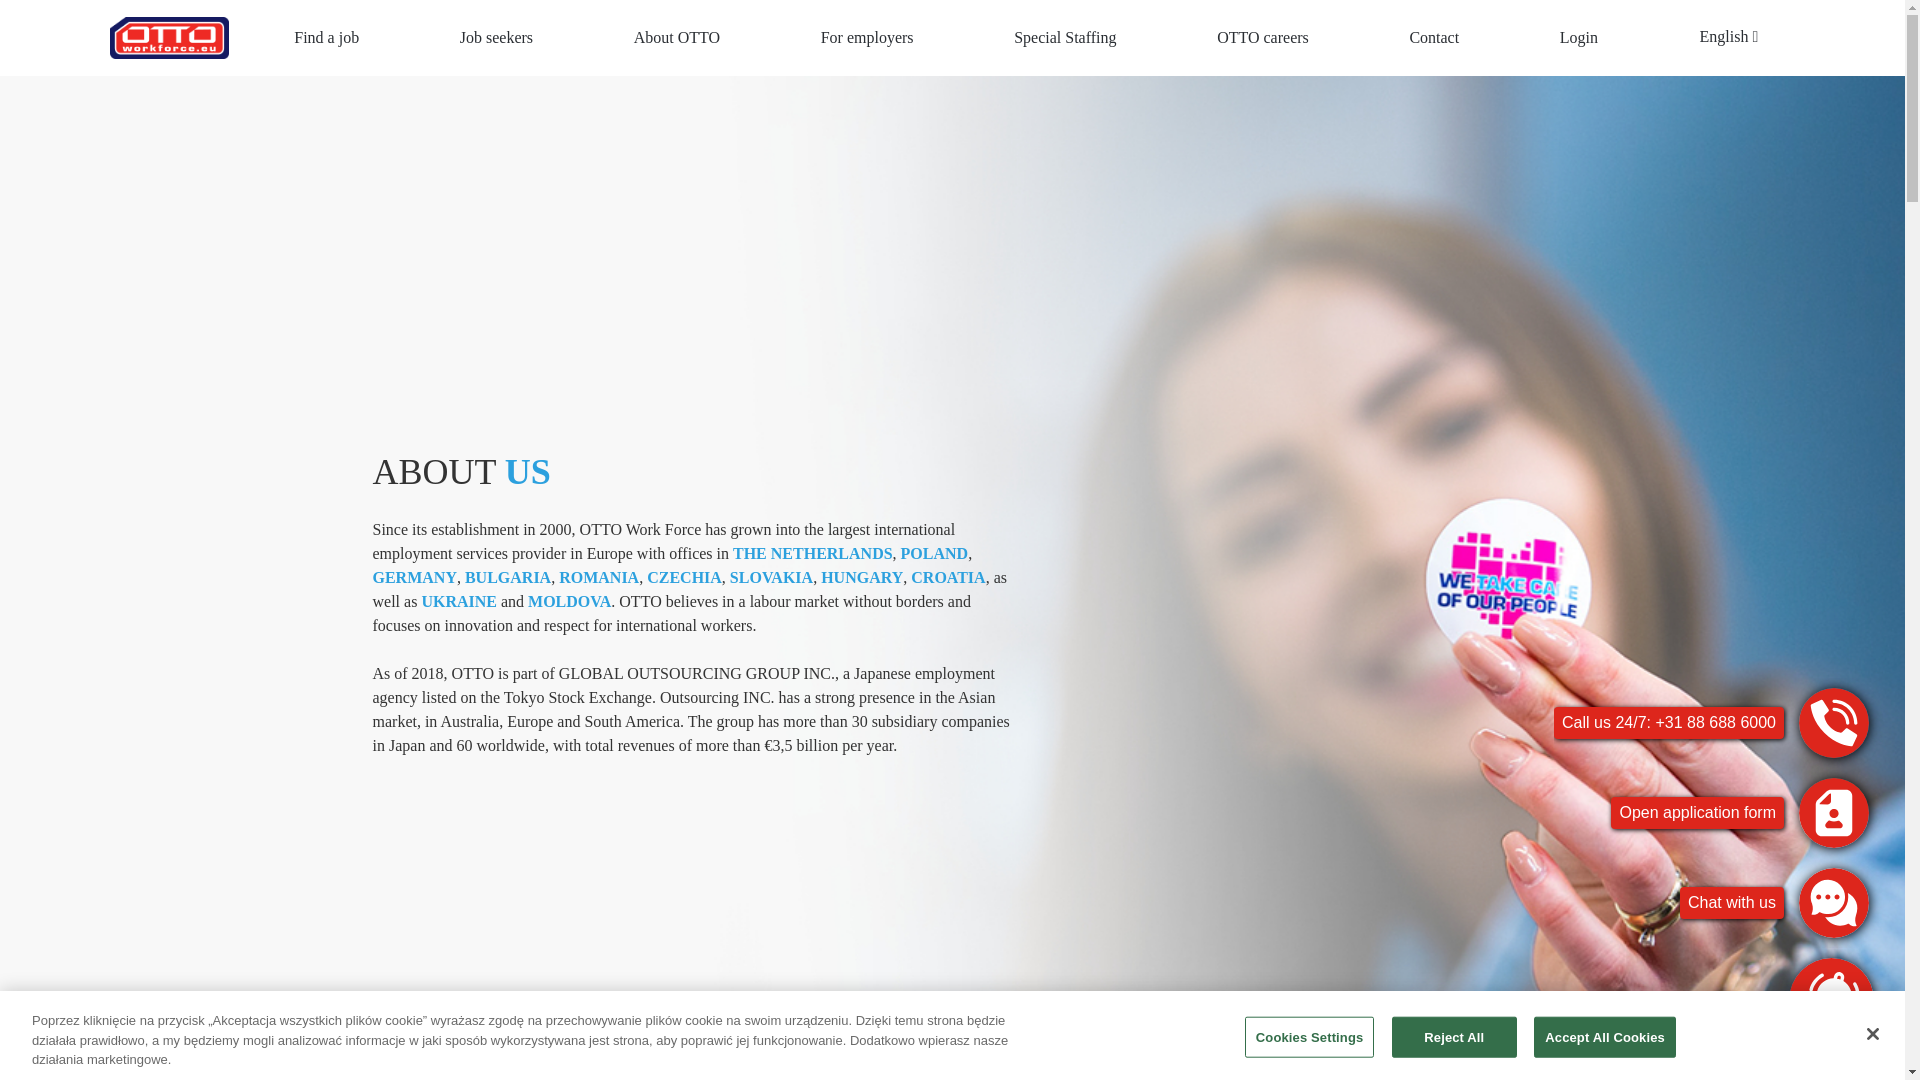 This screenshot has height=1080, width=1920. I want to click on Contact, so click(1434, 38).